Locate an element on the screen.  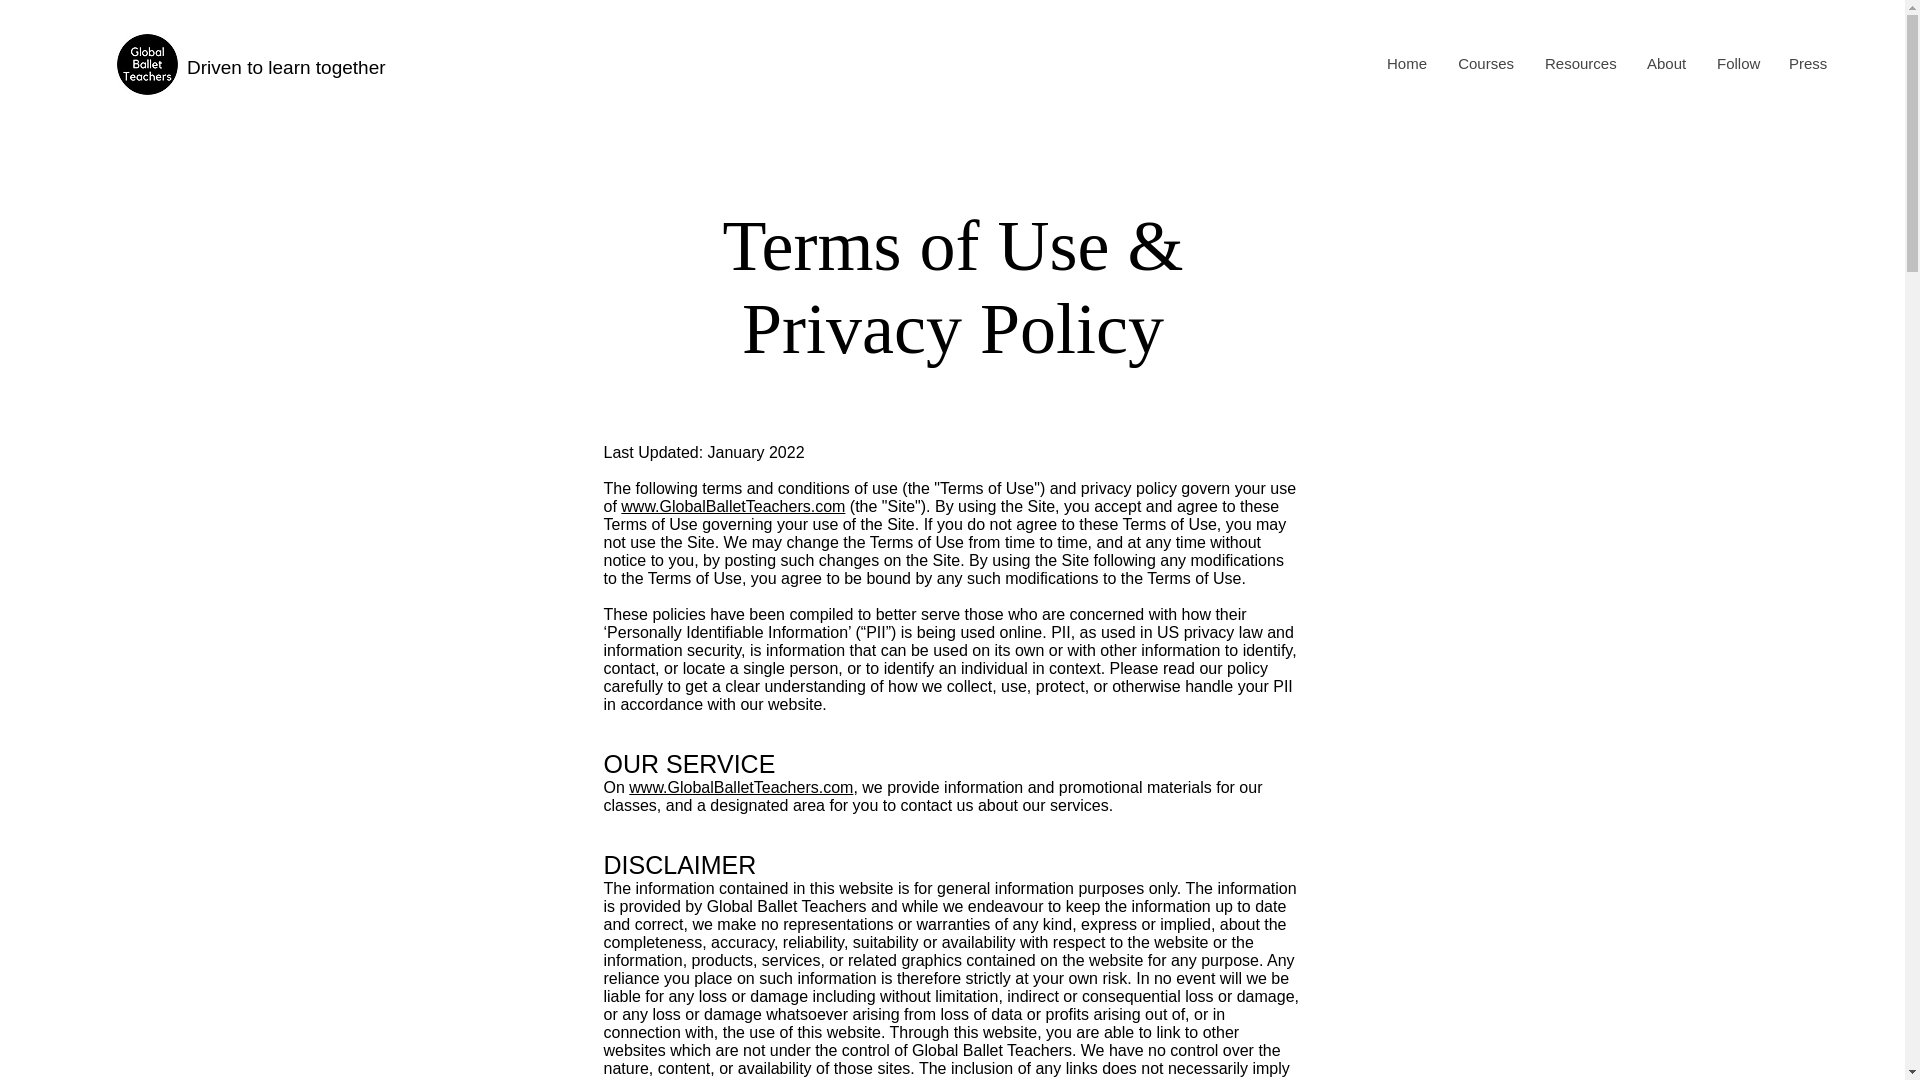
Driven to learn together is located at coordinates (286, 67).